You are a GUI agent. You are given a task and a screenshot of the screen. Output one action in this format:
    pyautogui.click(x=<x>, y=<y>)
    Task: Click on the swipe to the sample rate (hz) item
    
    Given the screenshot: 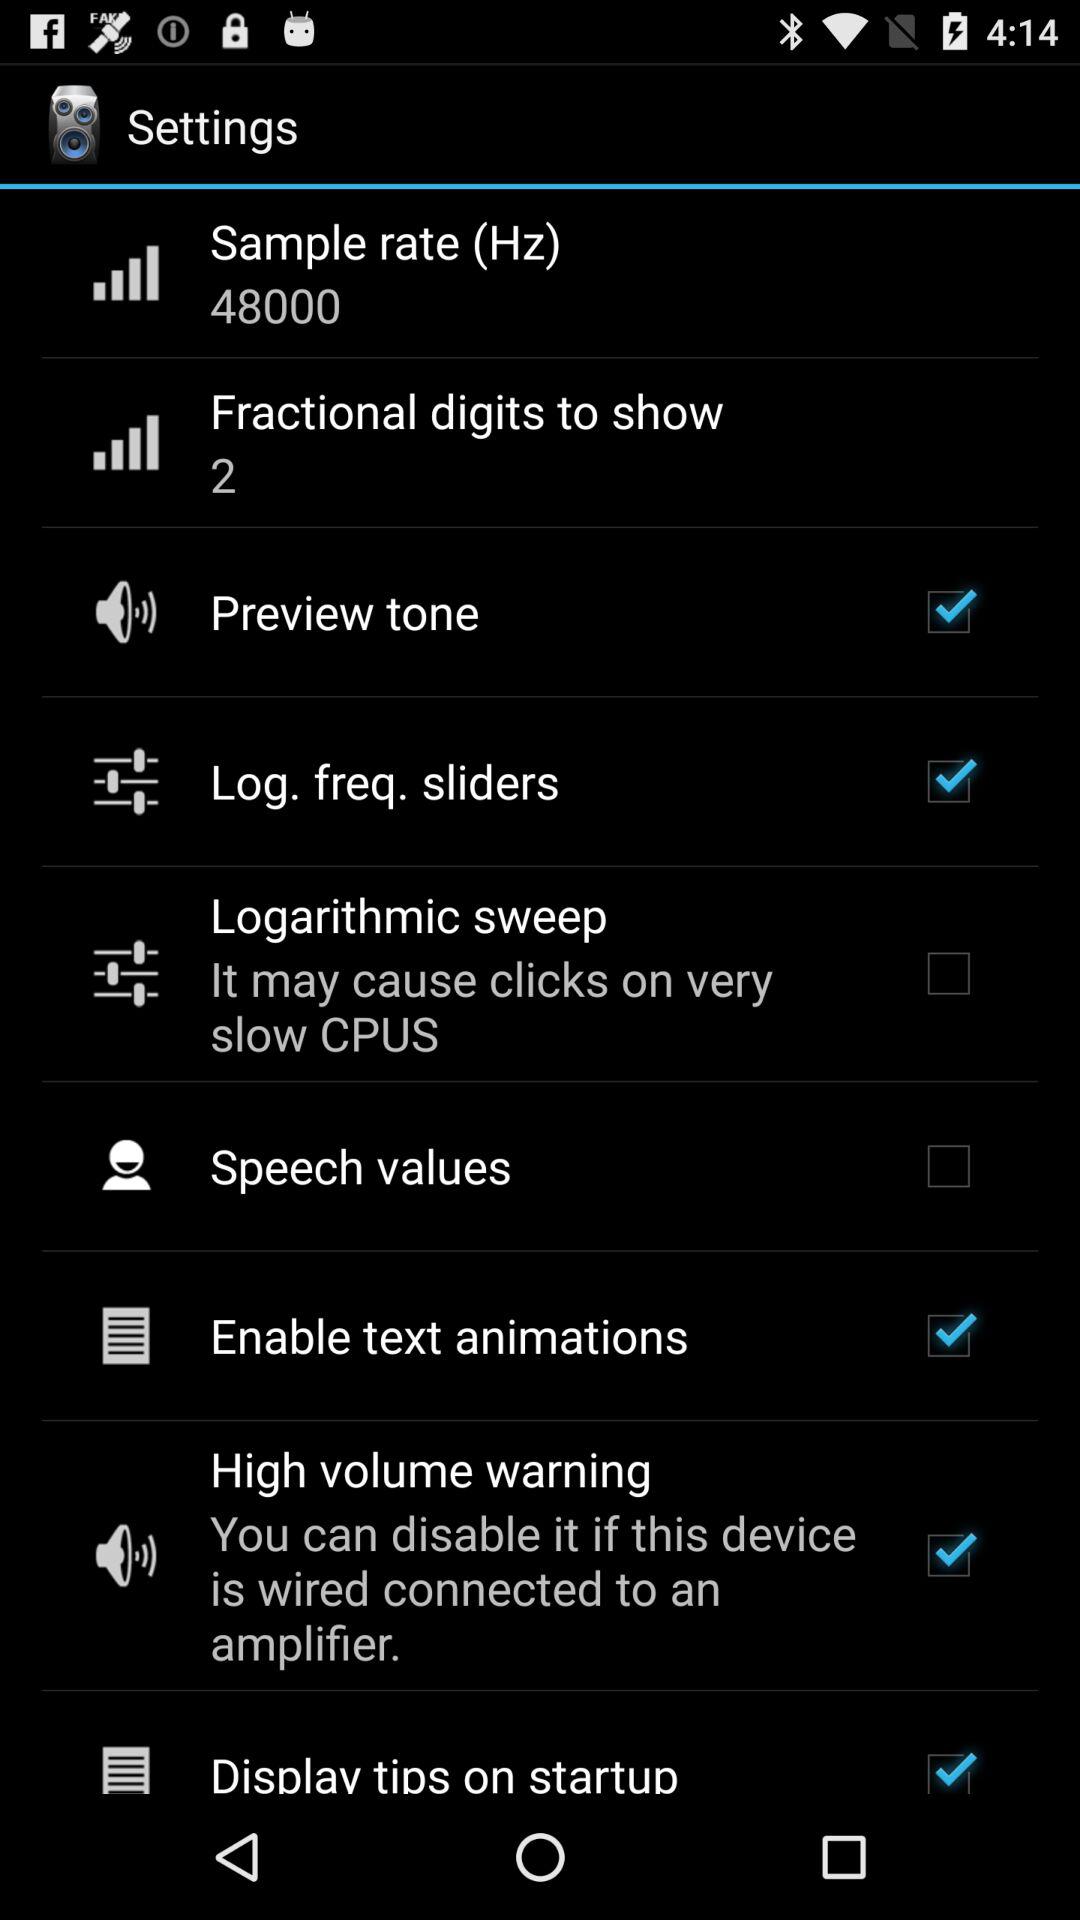 What is the action you would take?
    pyautogui.click(x=386, y=241)
    